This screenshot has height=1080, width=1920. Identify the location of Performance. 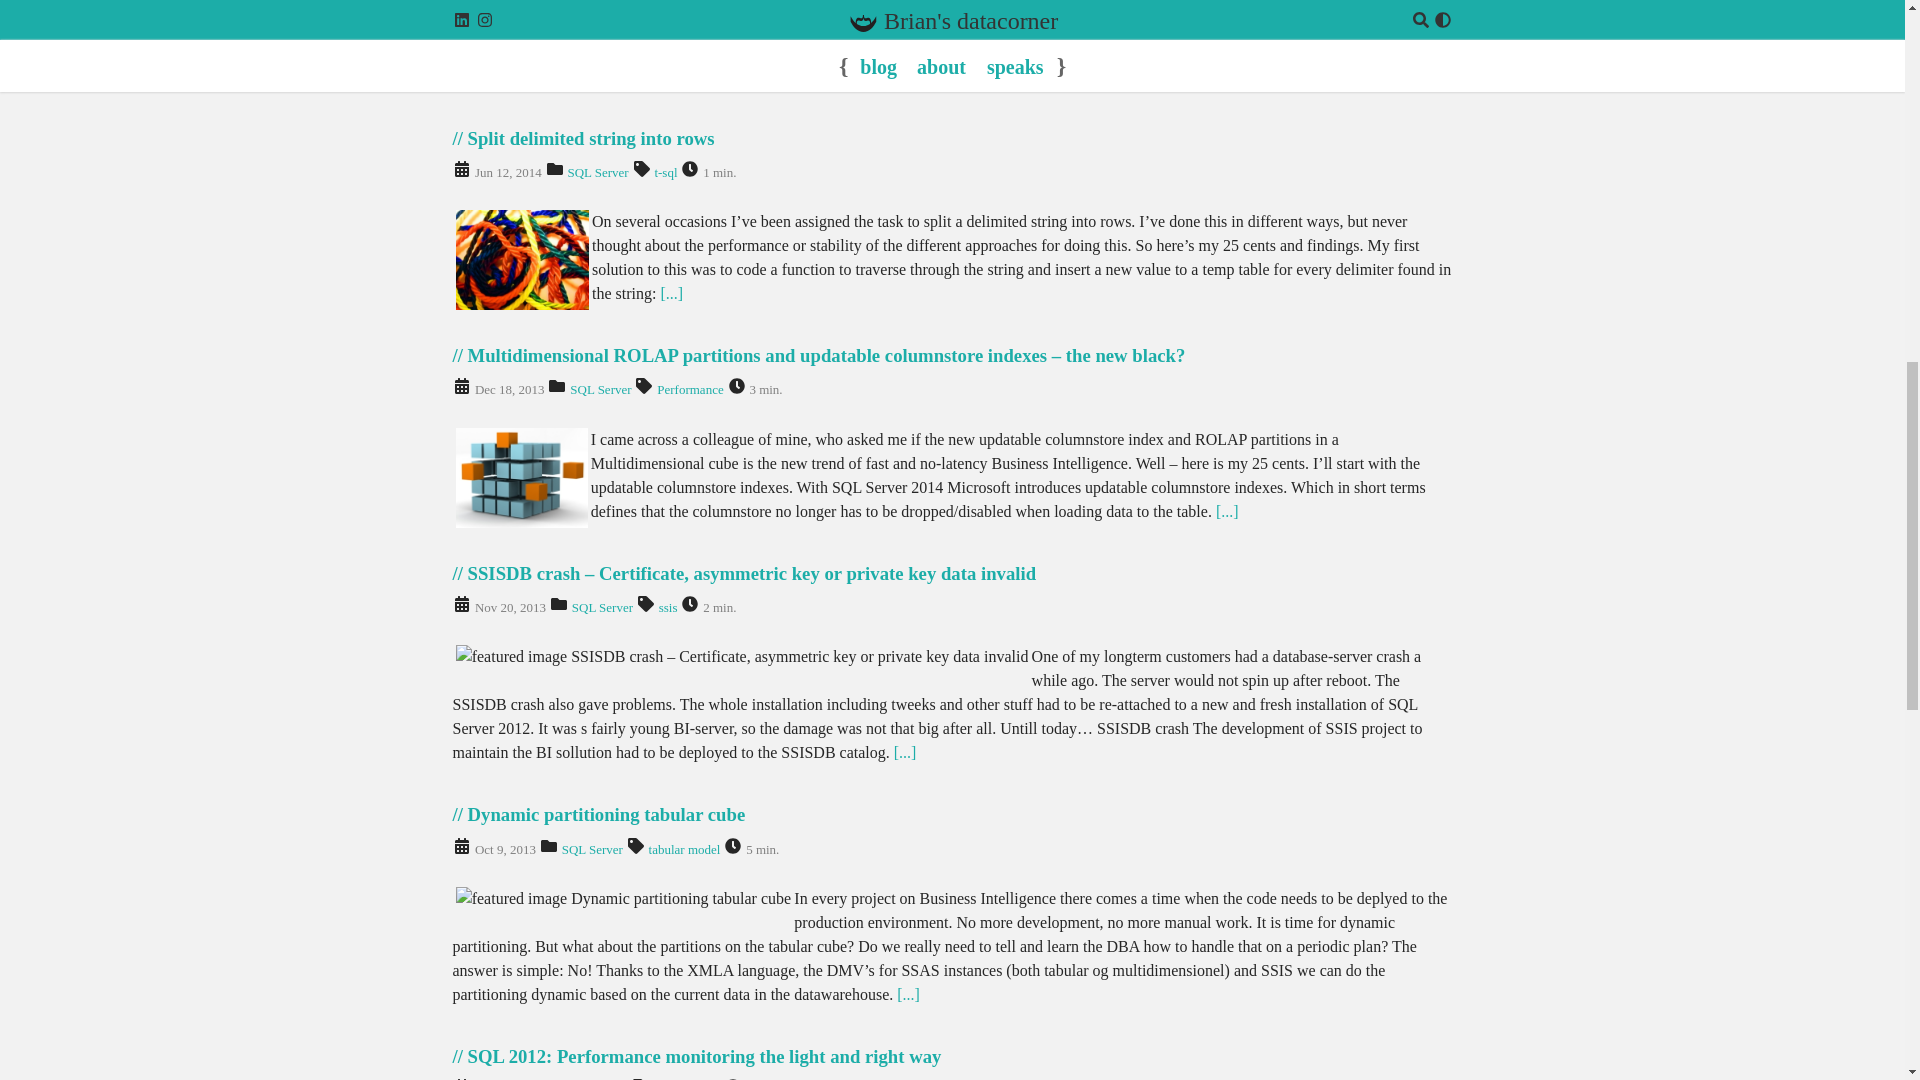
(690, 390).